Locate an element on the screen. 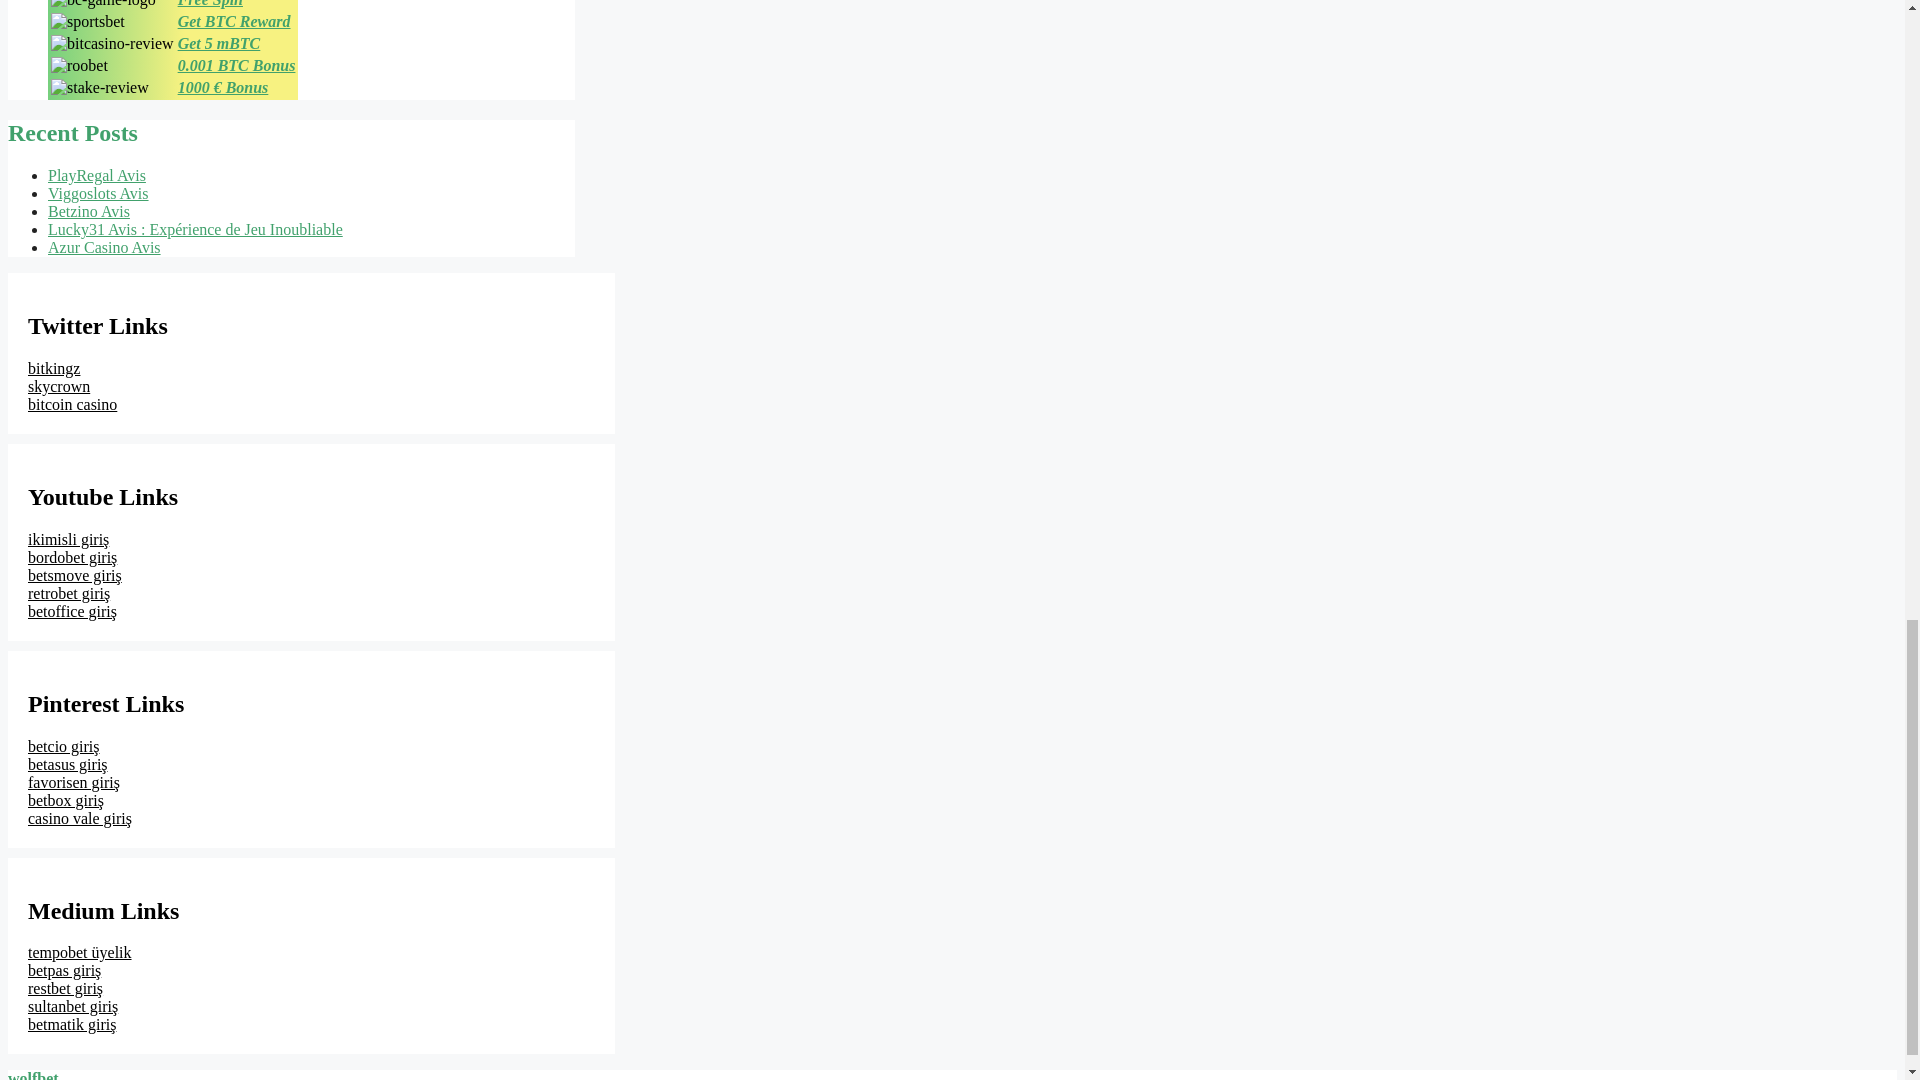  0.001 BTC Bonus is located at coordinates (236, 66).